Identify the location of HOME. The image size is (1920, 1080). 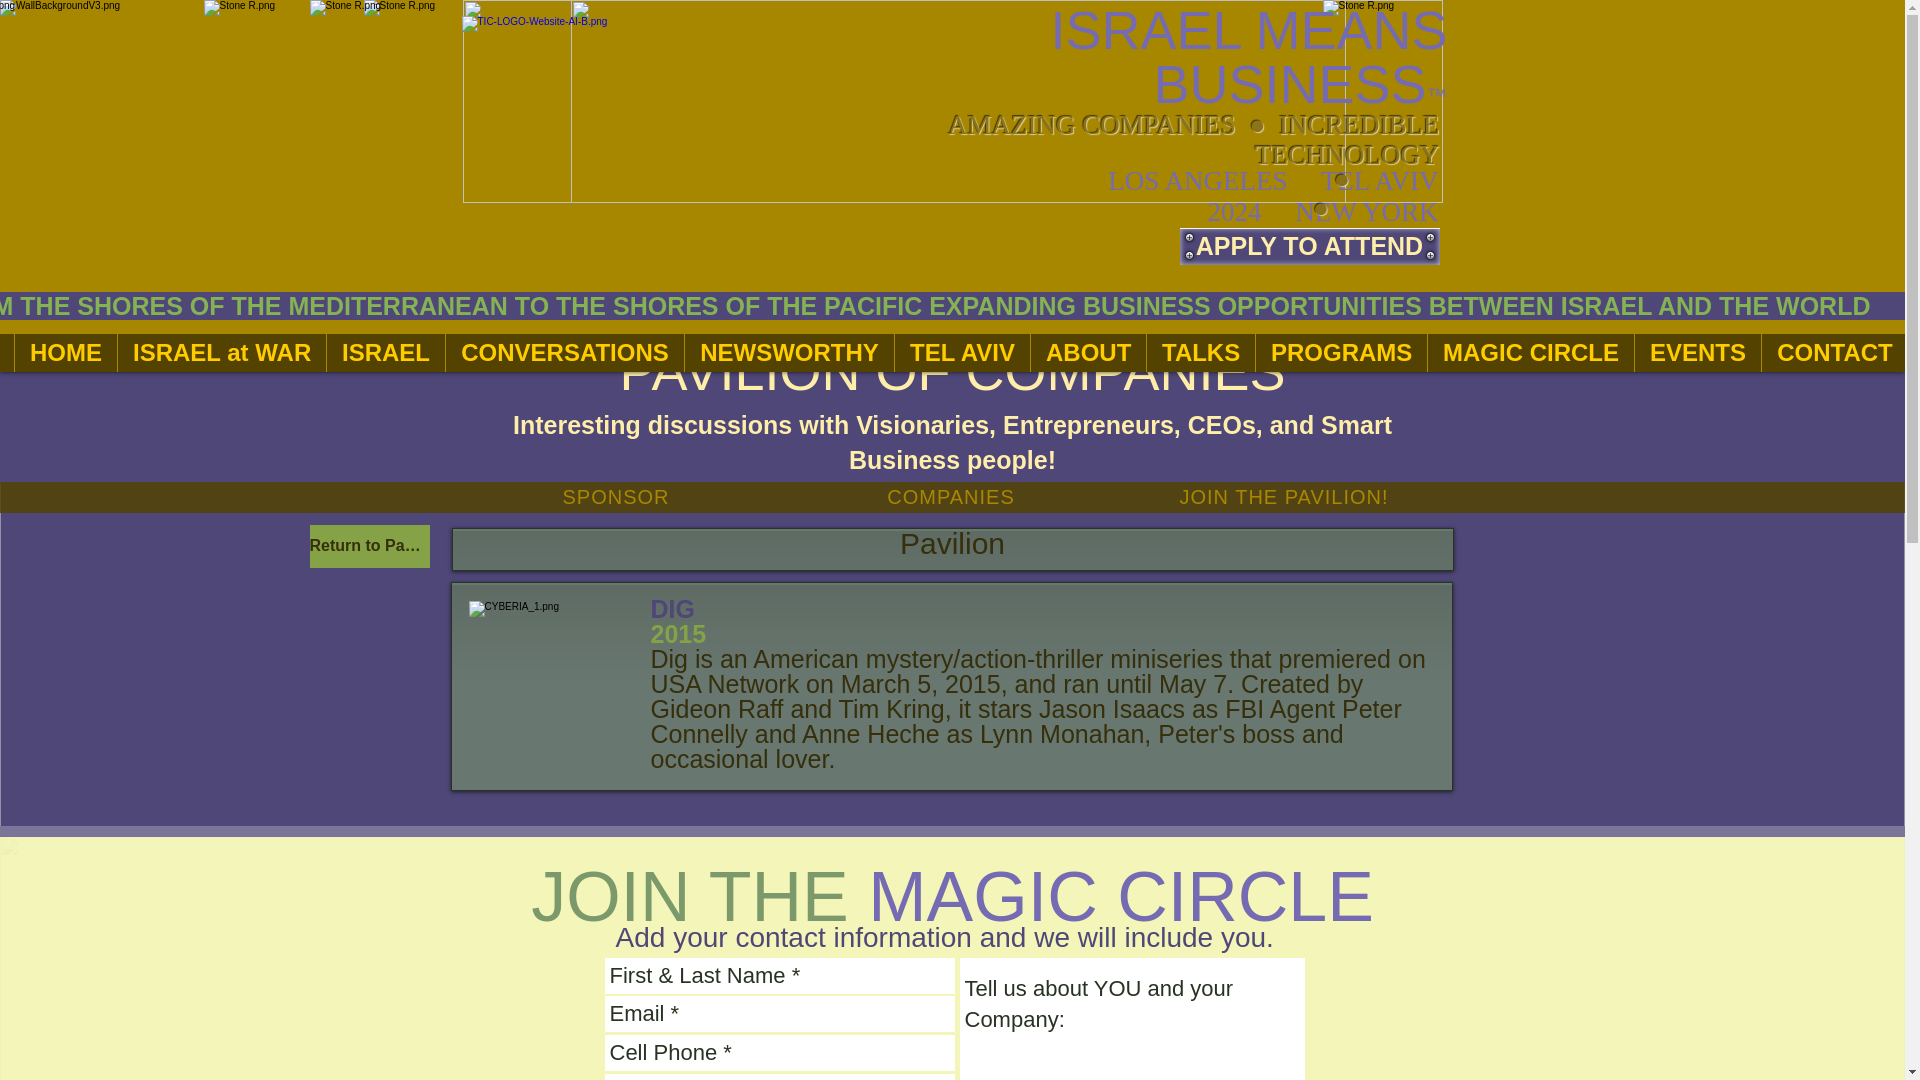
(65, 352).